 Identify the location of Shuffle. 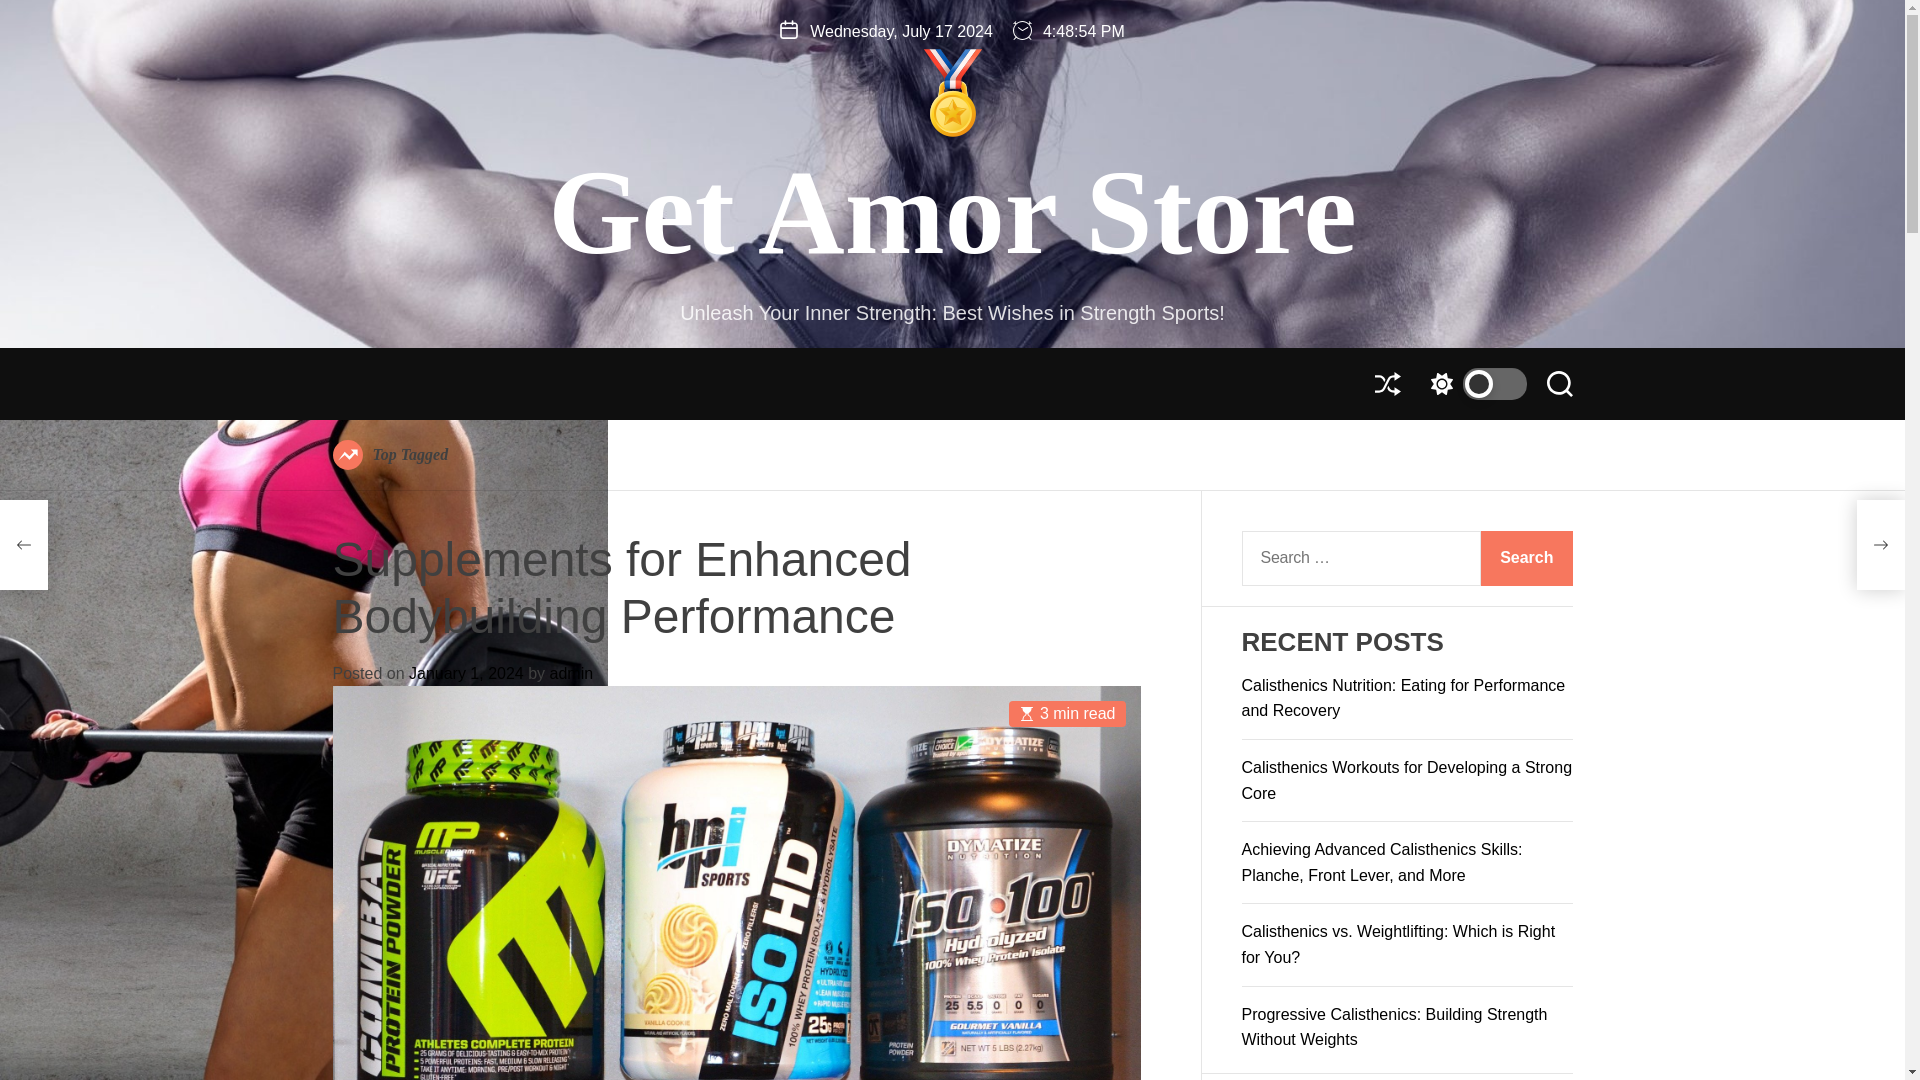
(1386, 384).